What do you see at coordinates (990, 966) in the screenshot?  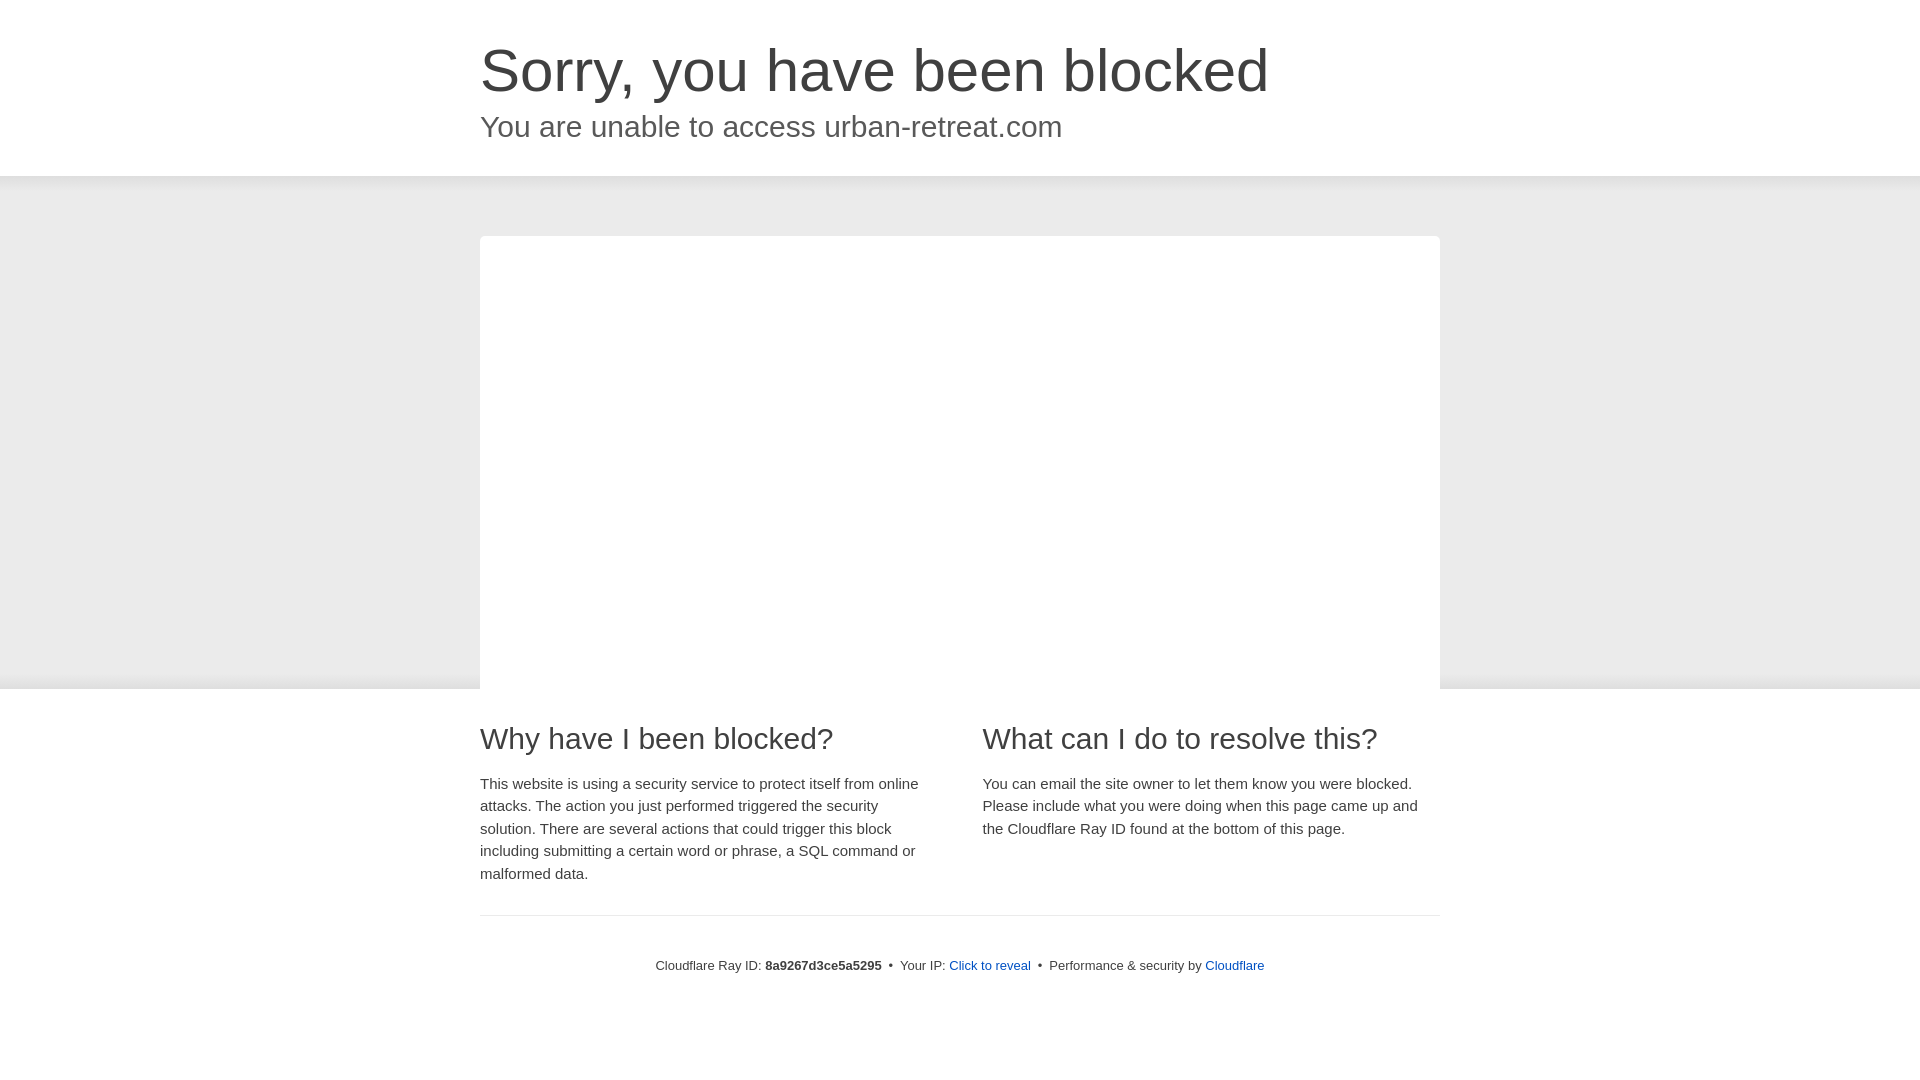 I see `Click to reveal` at bounding box center [990, 966].